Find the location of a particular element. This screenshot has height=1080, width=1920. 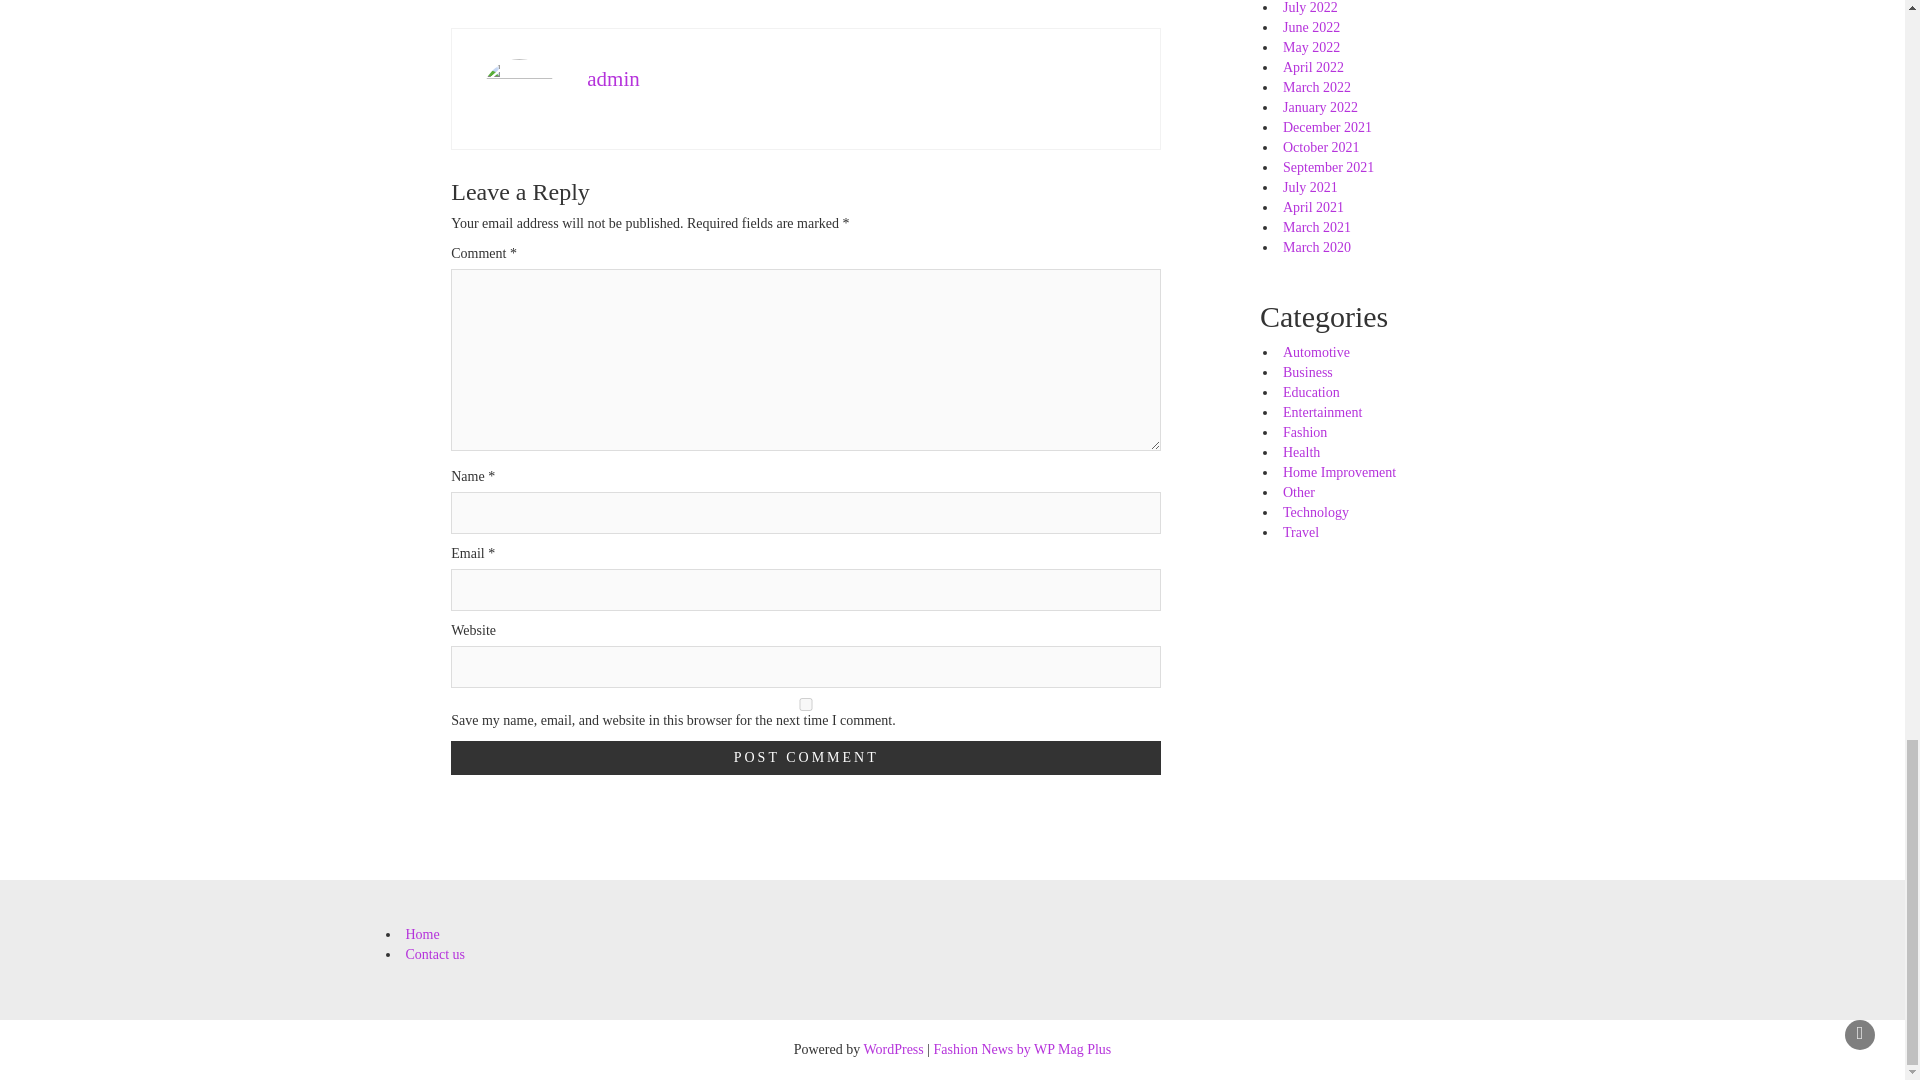

admin is located at coordinates (613, 78).